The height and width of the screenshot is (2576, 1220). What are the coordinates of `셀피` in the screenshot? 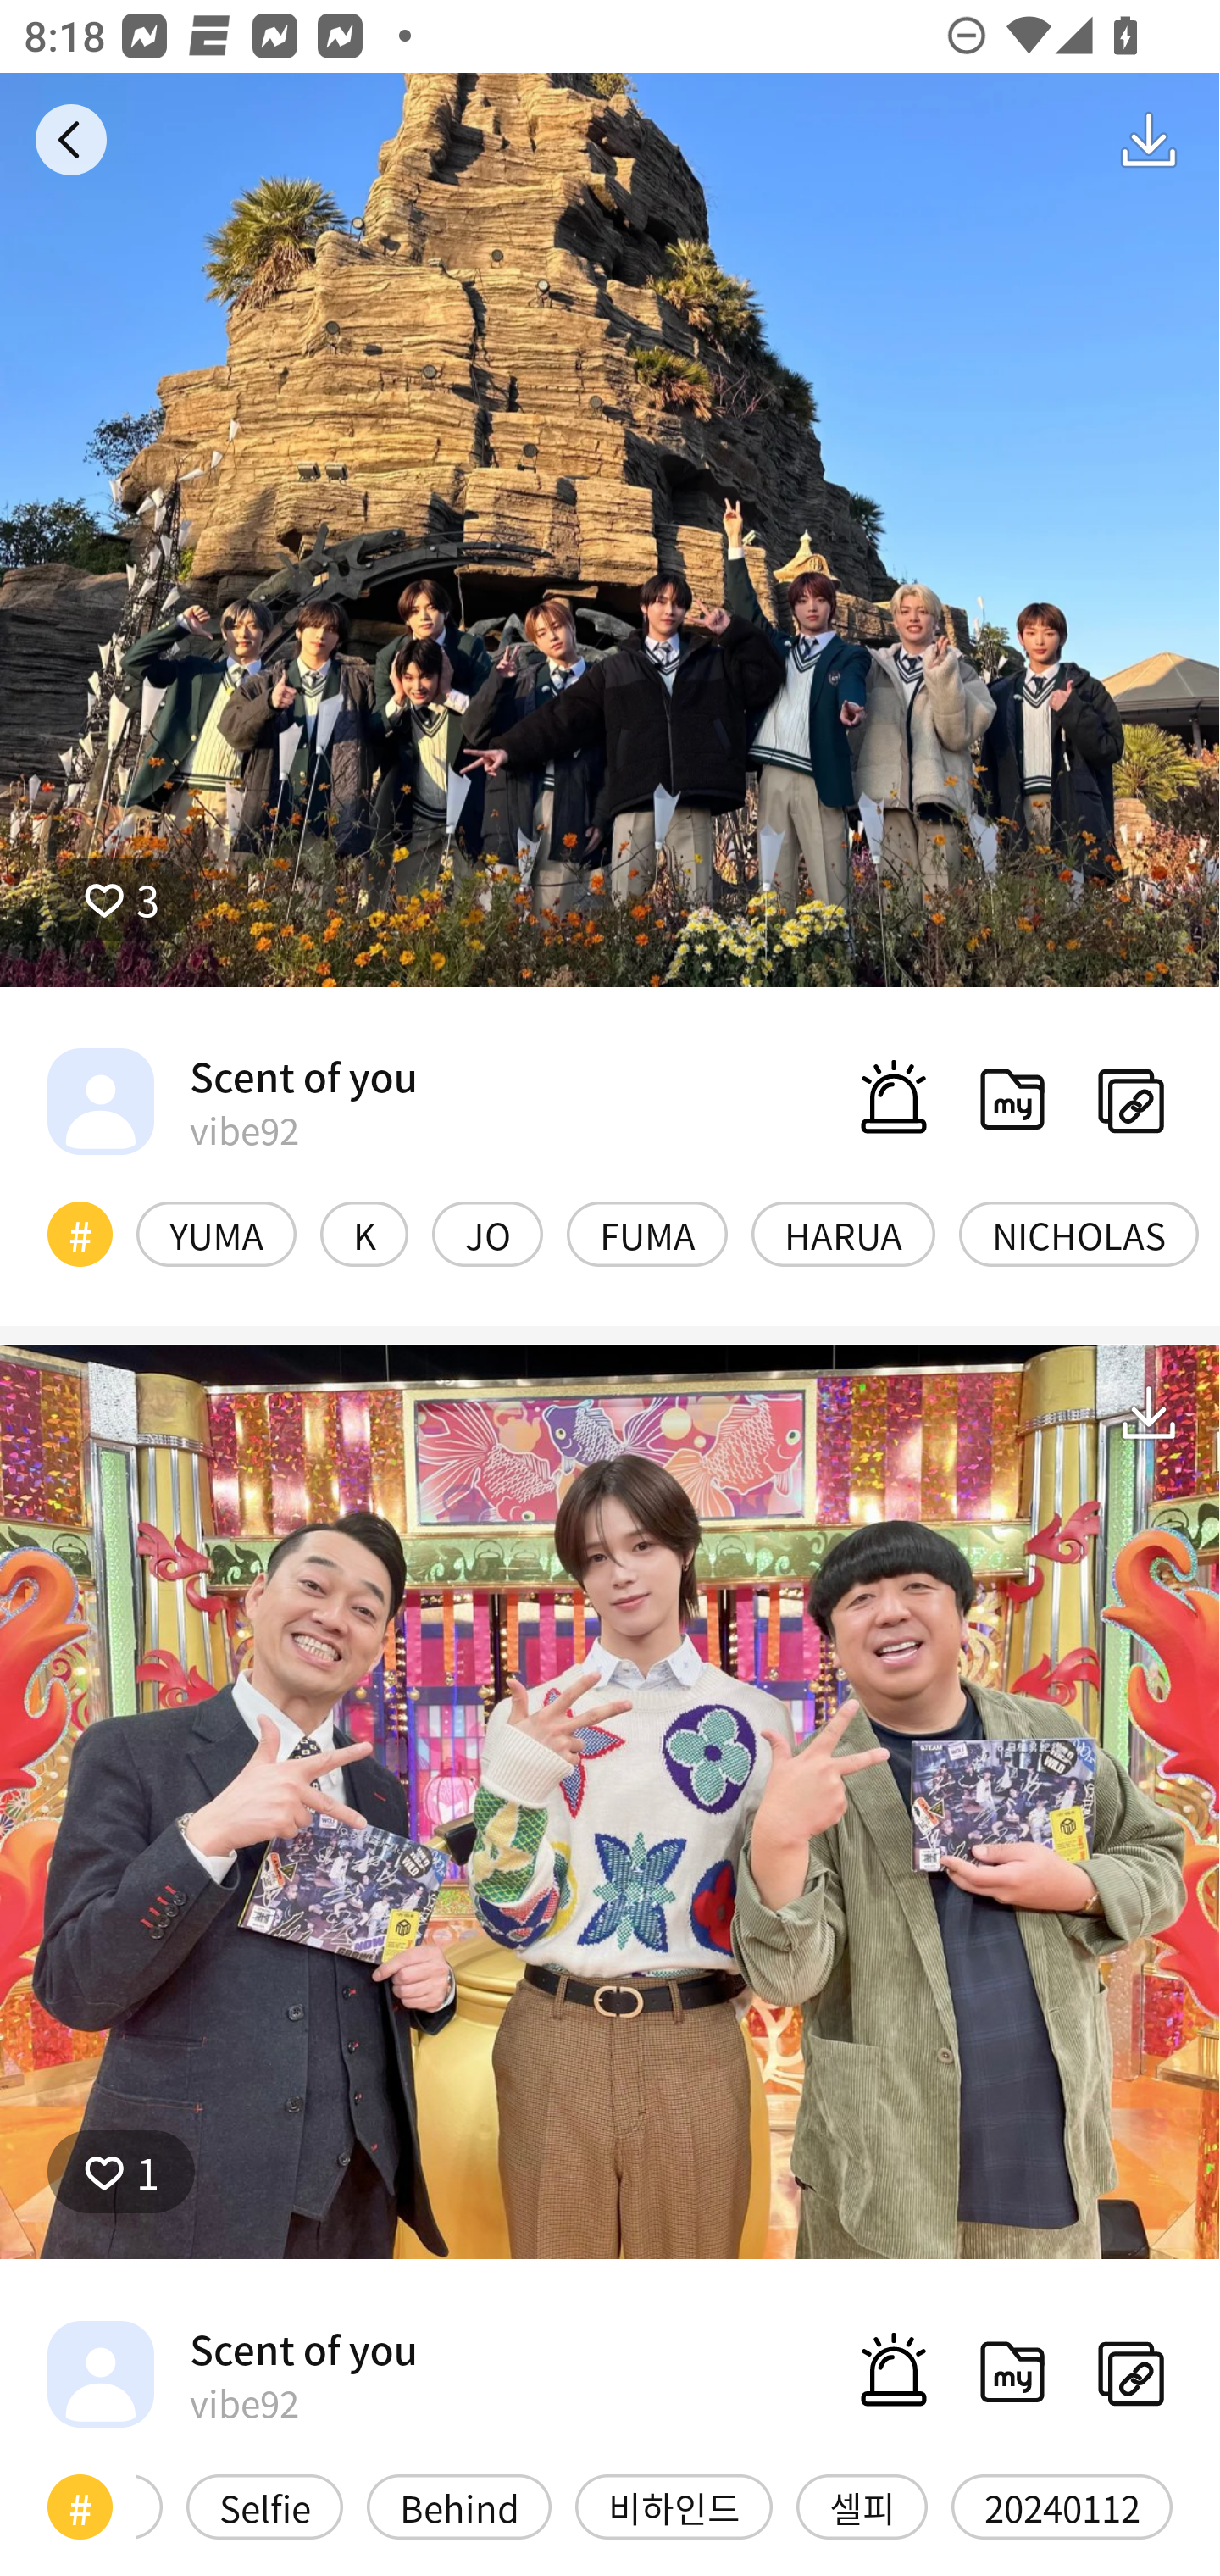 It's located at (862, 2507).